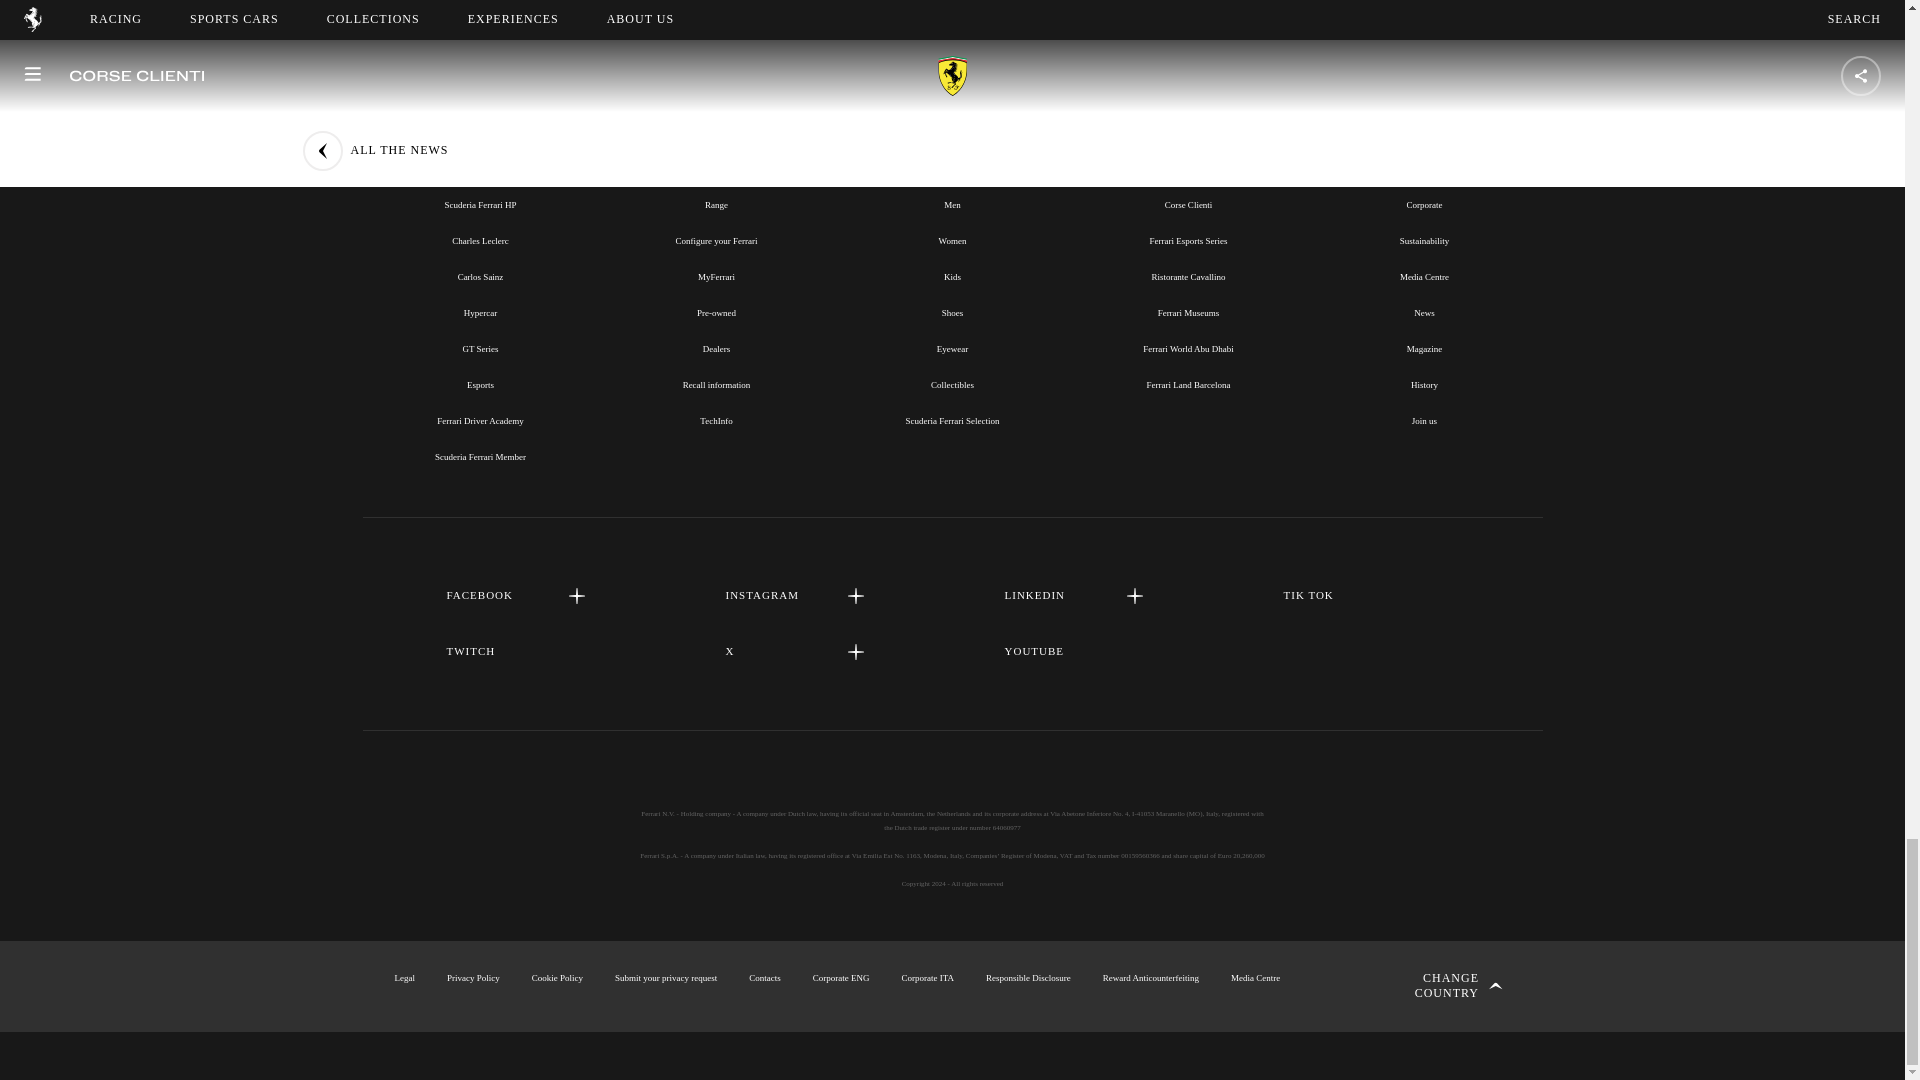 This screenshot has width=1920, height=1080. What do you see at coordinates (716, 312) in the screenshot?
I see `Pre-owned` at bounding box center [716, 312].